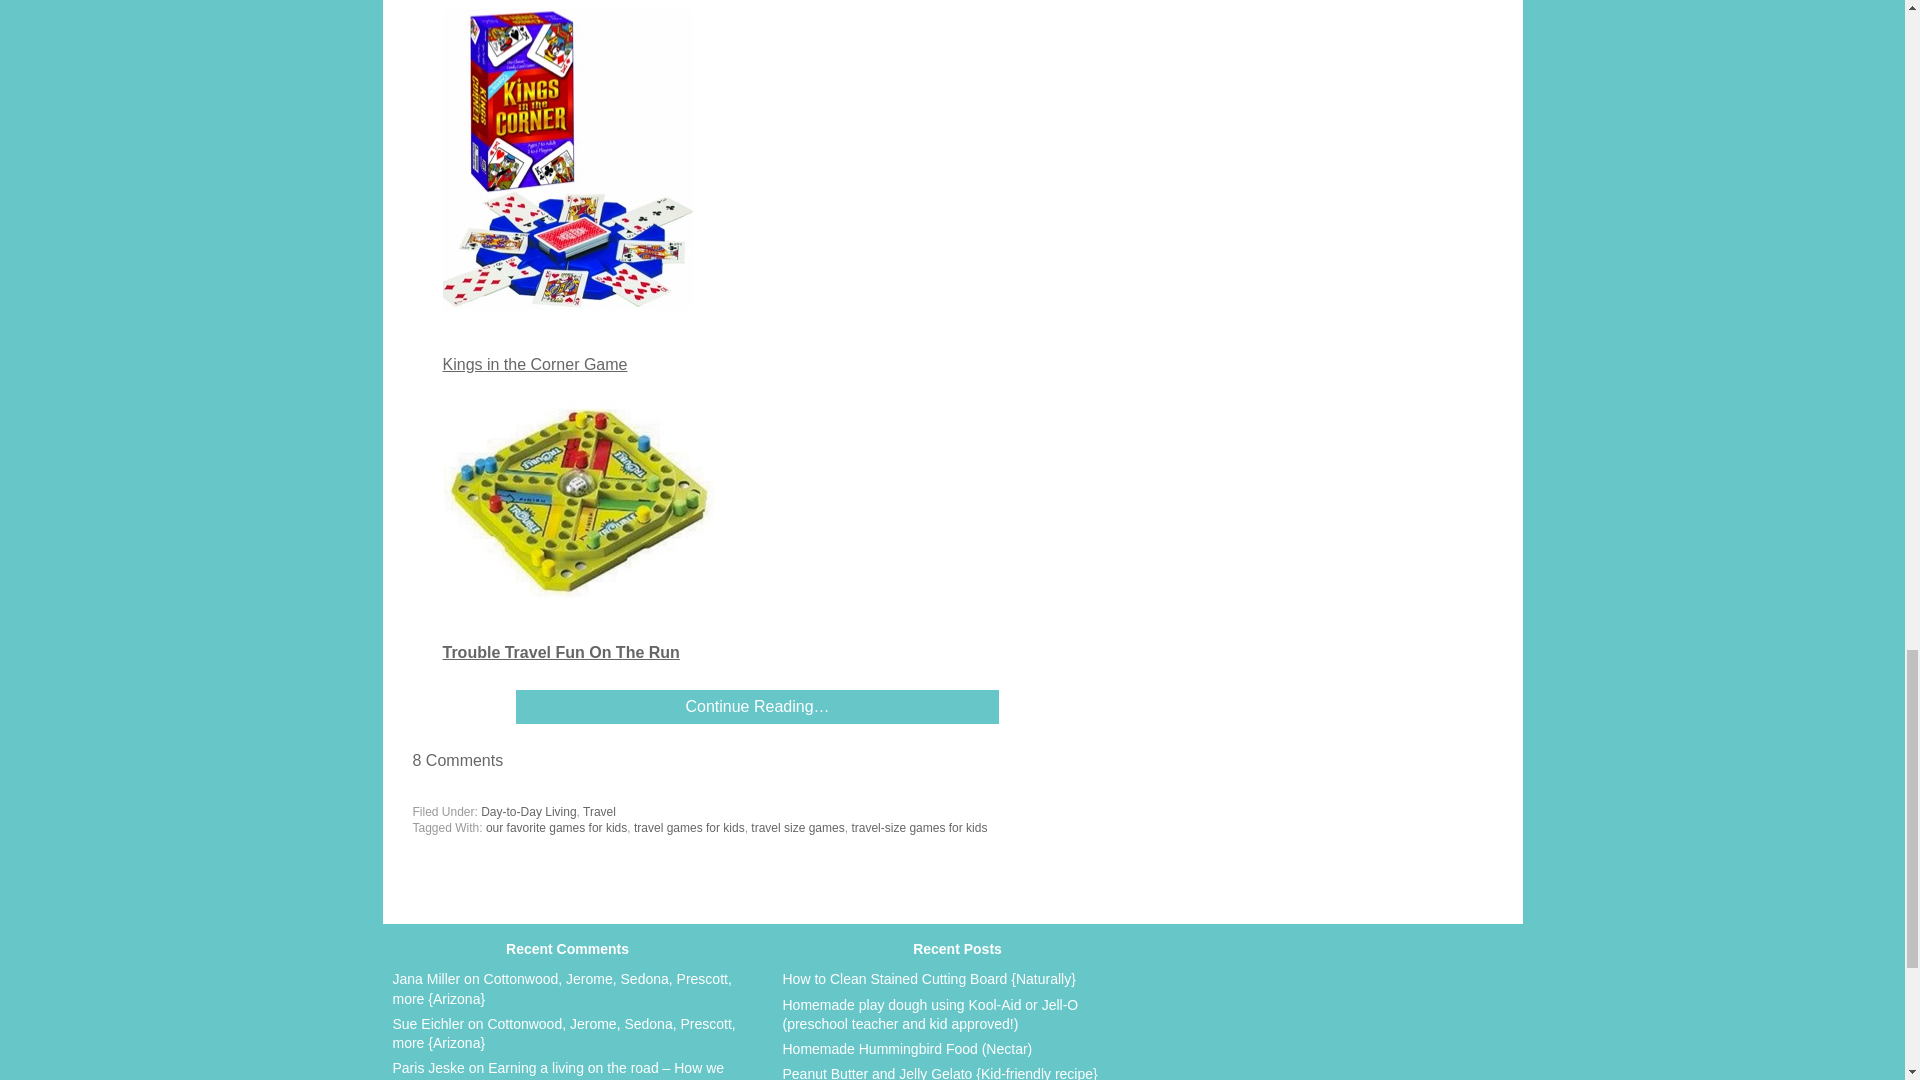 This screenshot has height=1080, width=1920. I want to click on travel games for kids, so click(688, 827).